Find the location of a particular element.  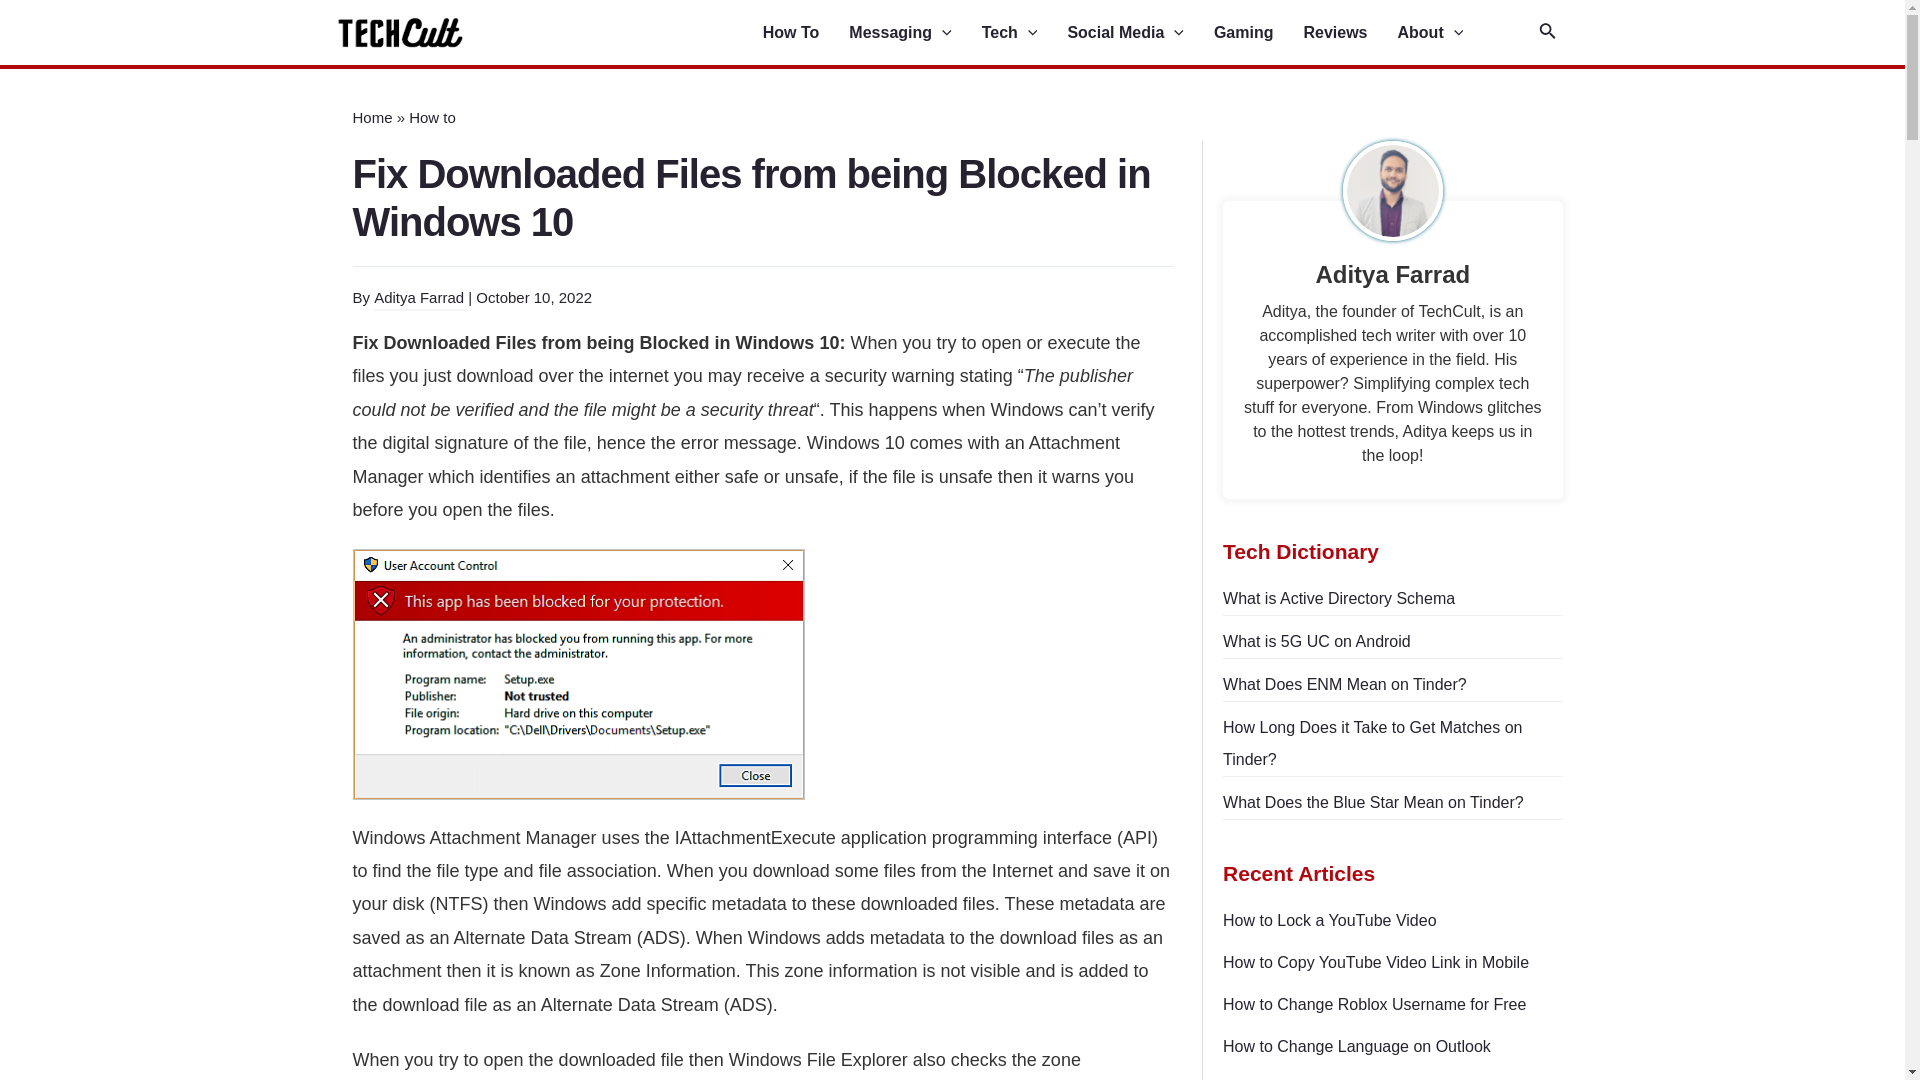

Gaming is located at coordinates (1258, 33).